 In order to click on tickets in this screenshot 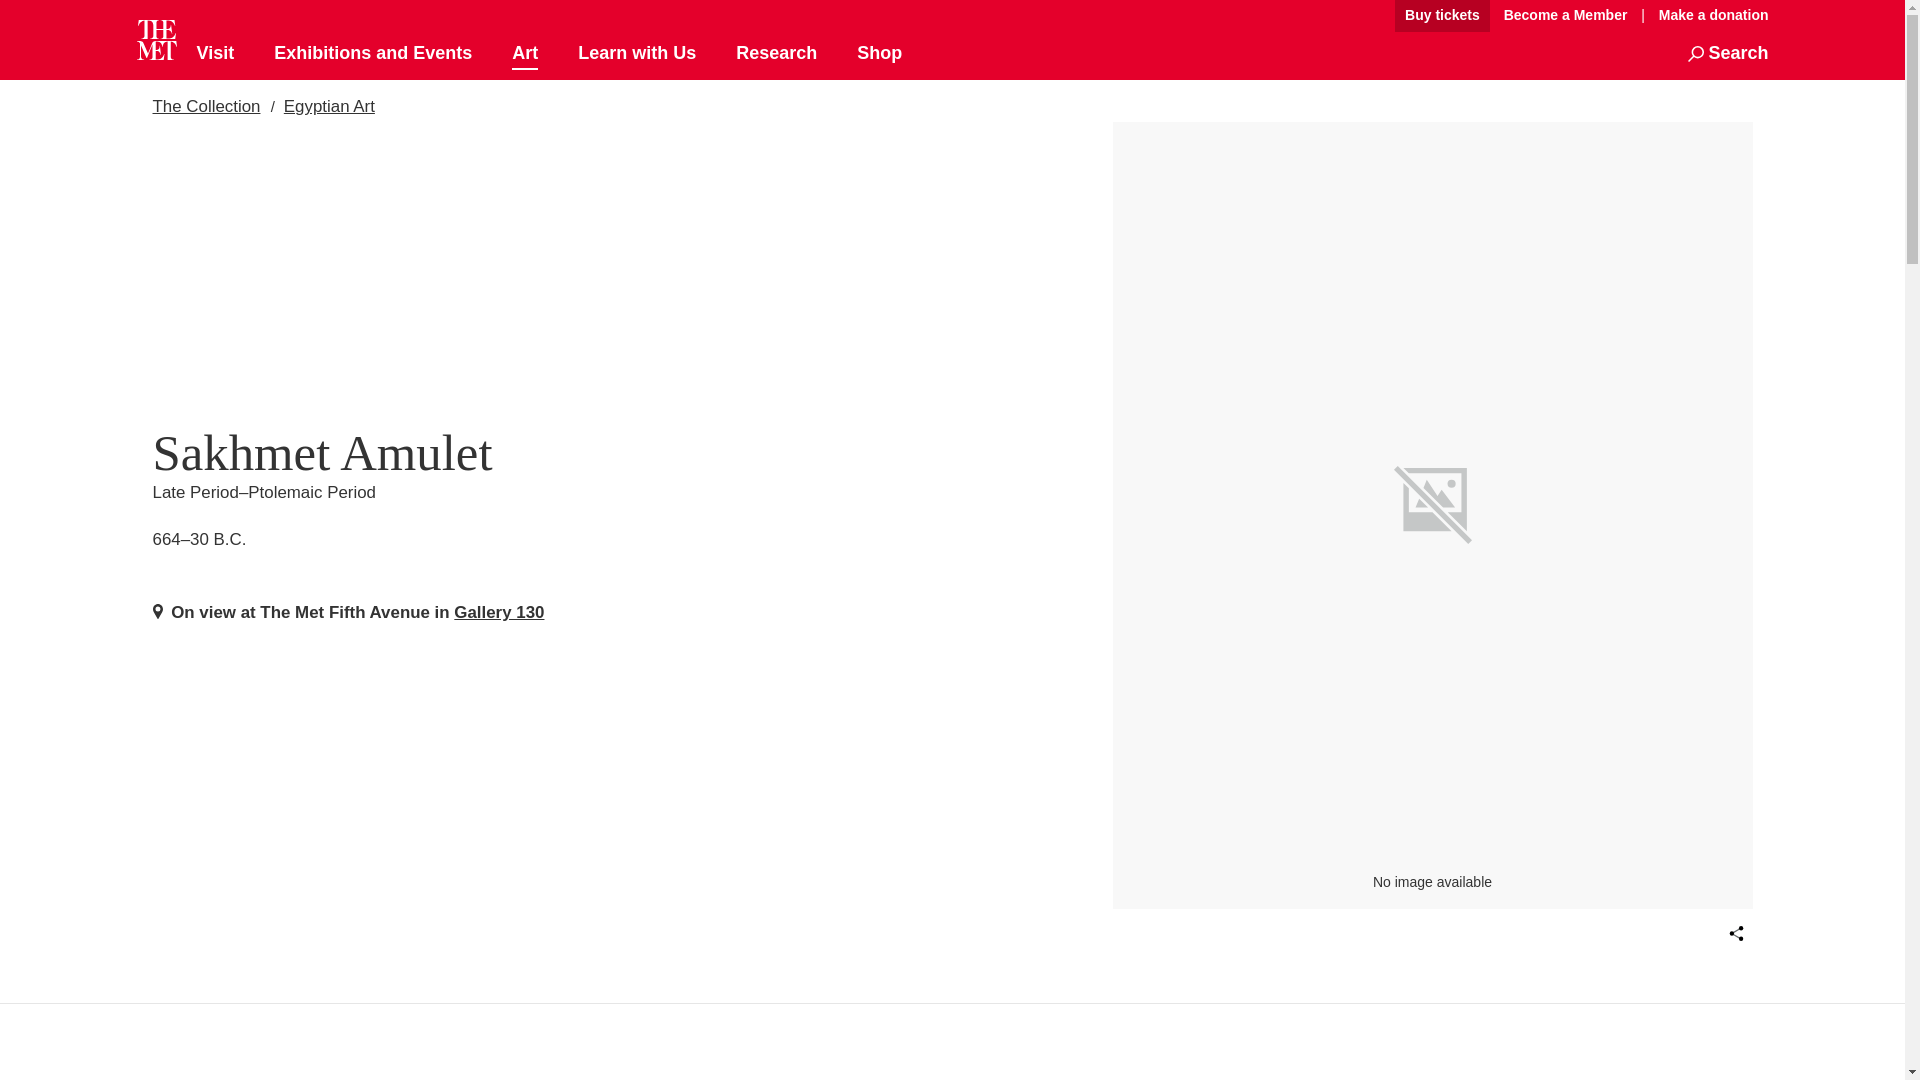, I will do `click(1442, 16)`.